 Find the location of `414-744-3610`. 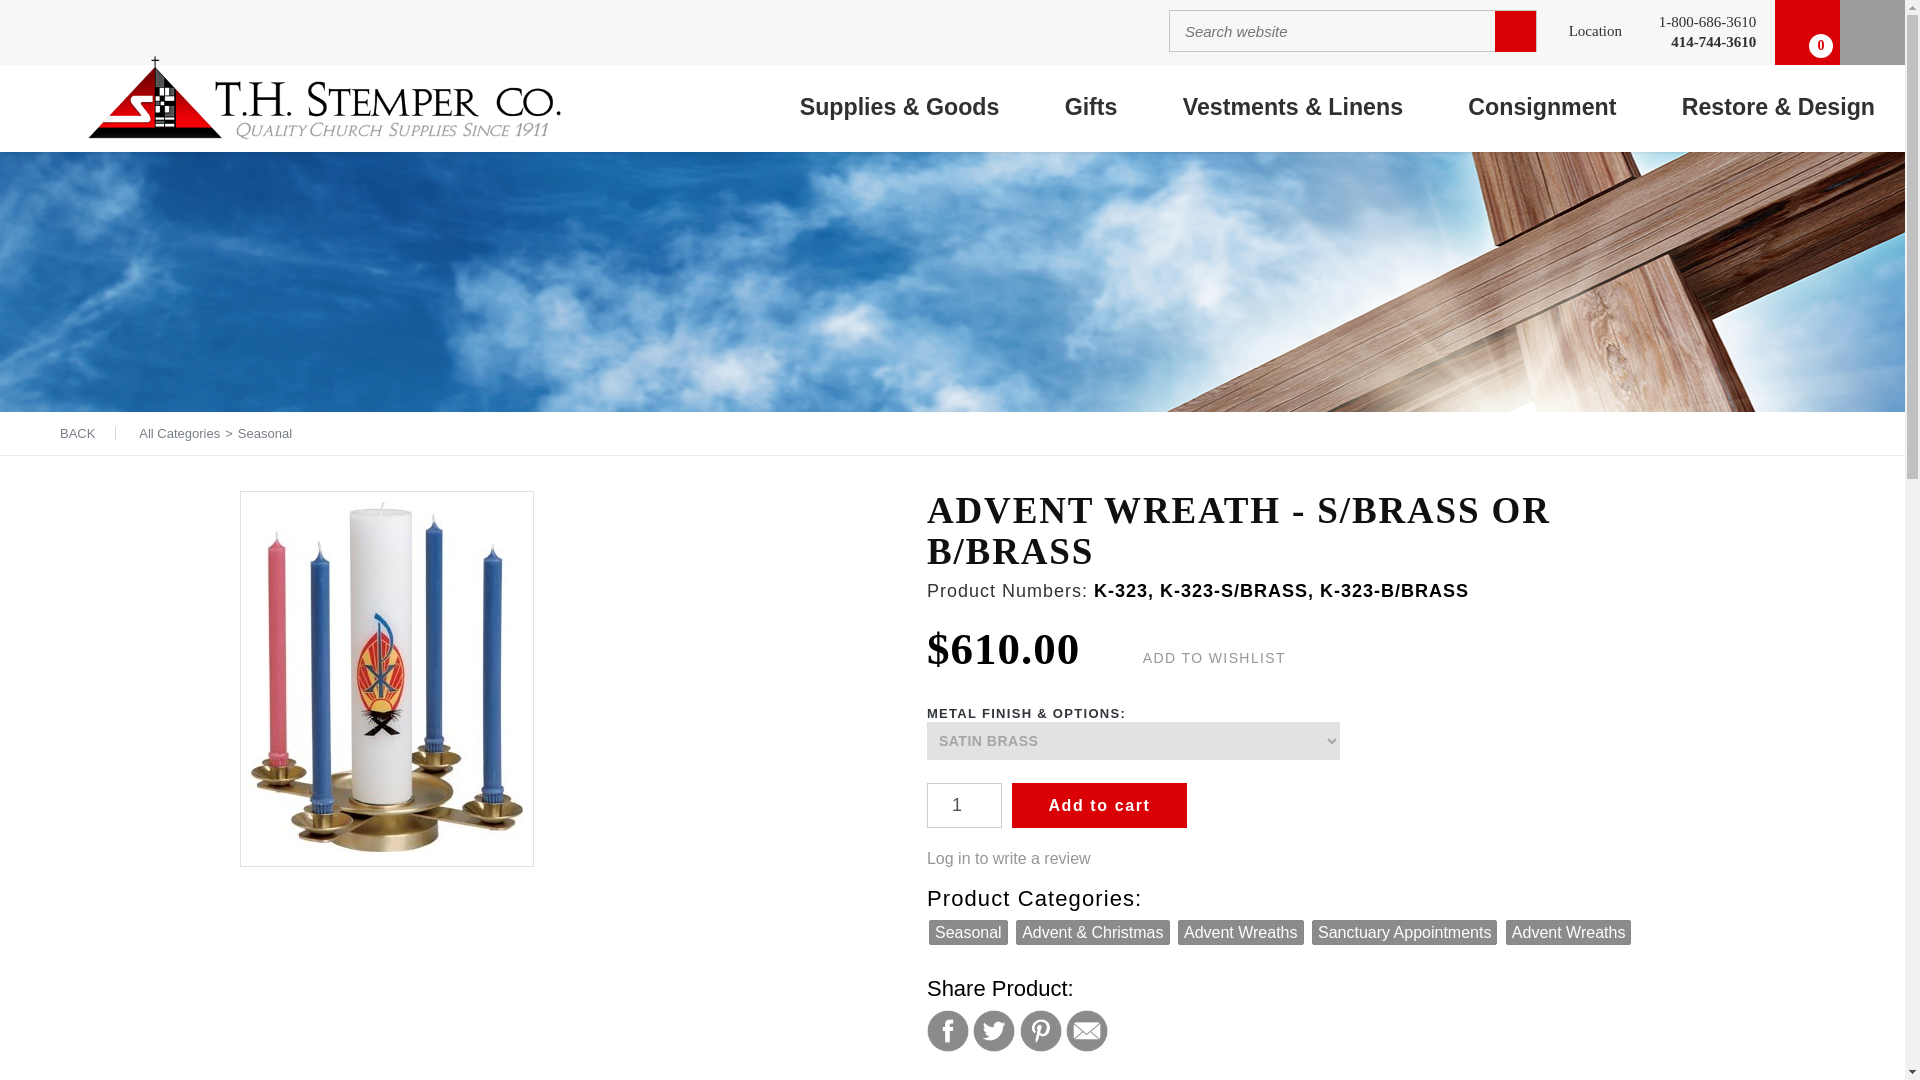

414-744-3610 is located at coordinates (1707, 42).